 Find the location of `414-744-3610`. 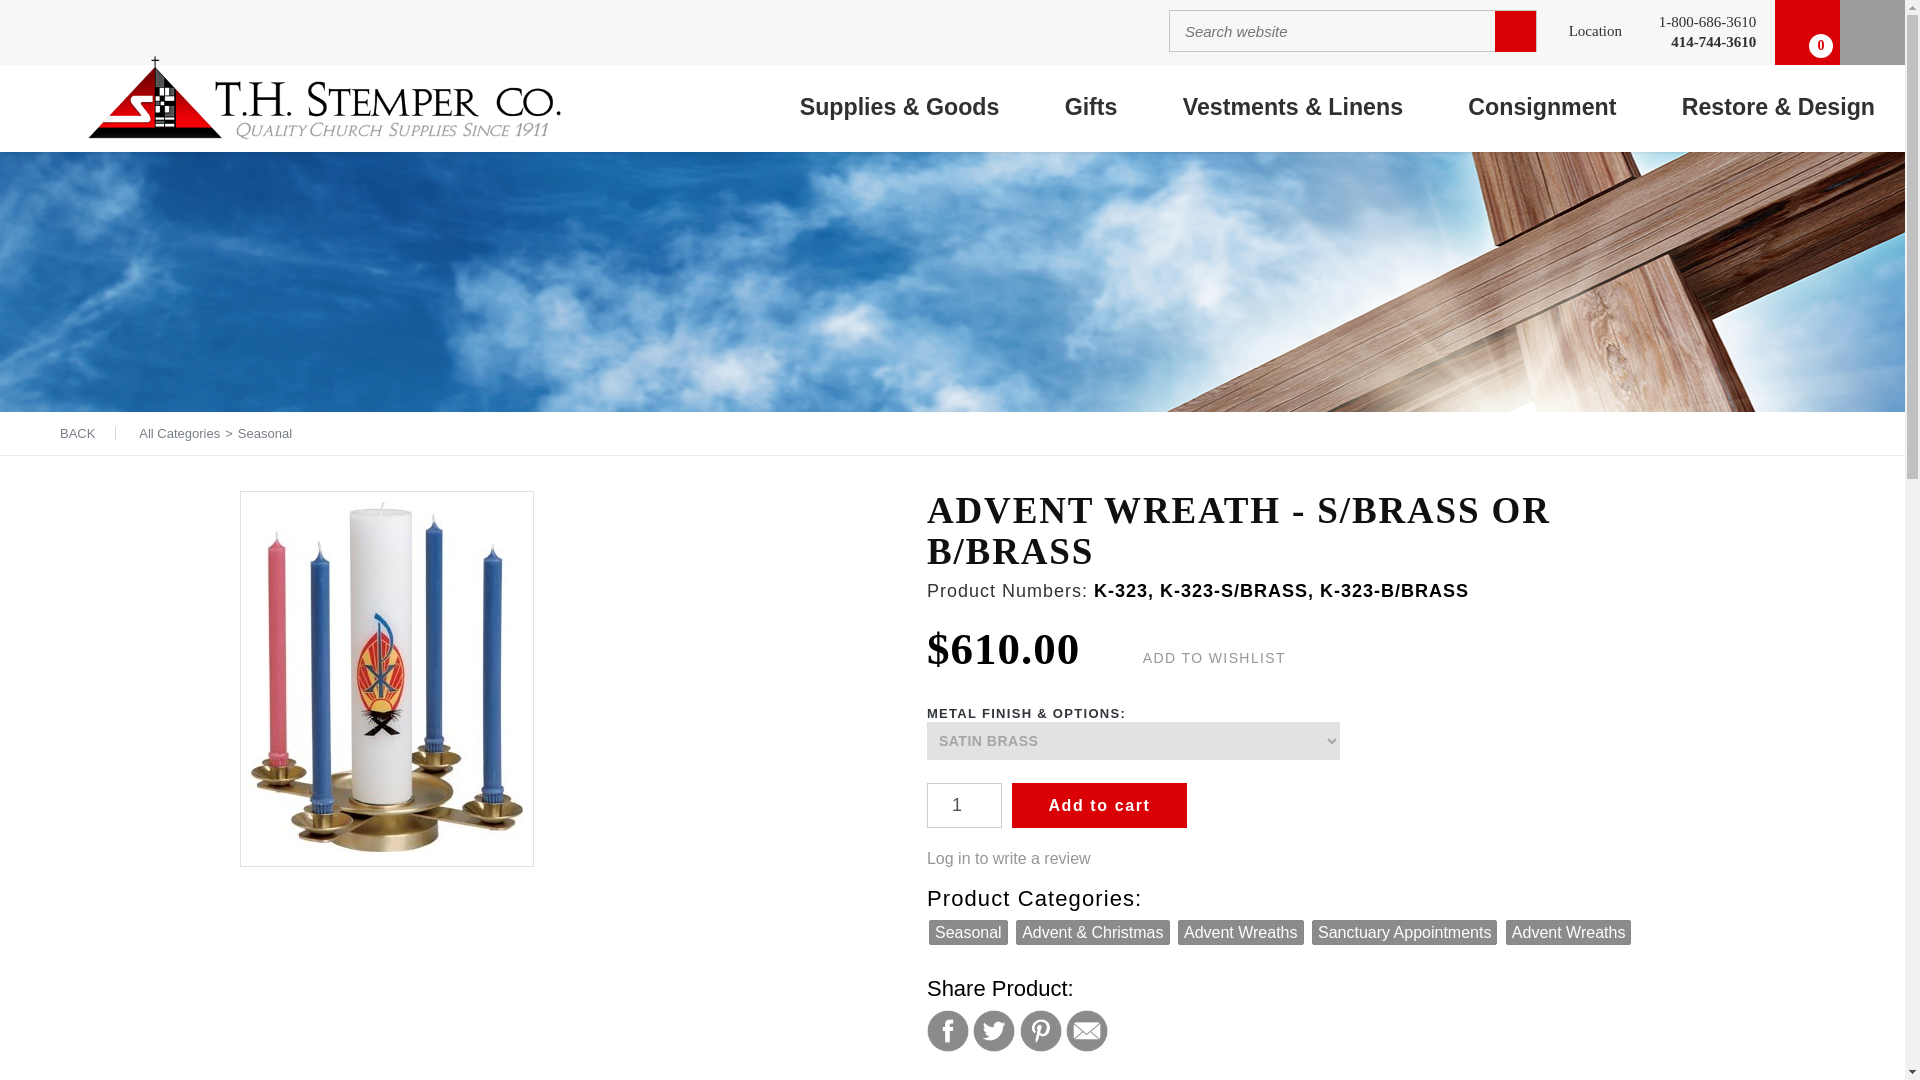

414-744-3610 is located at coordinates (1707, 42).